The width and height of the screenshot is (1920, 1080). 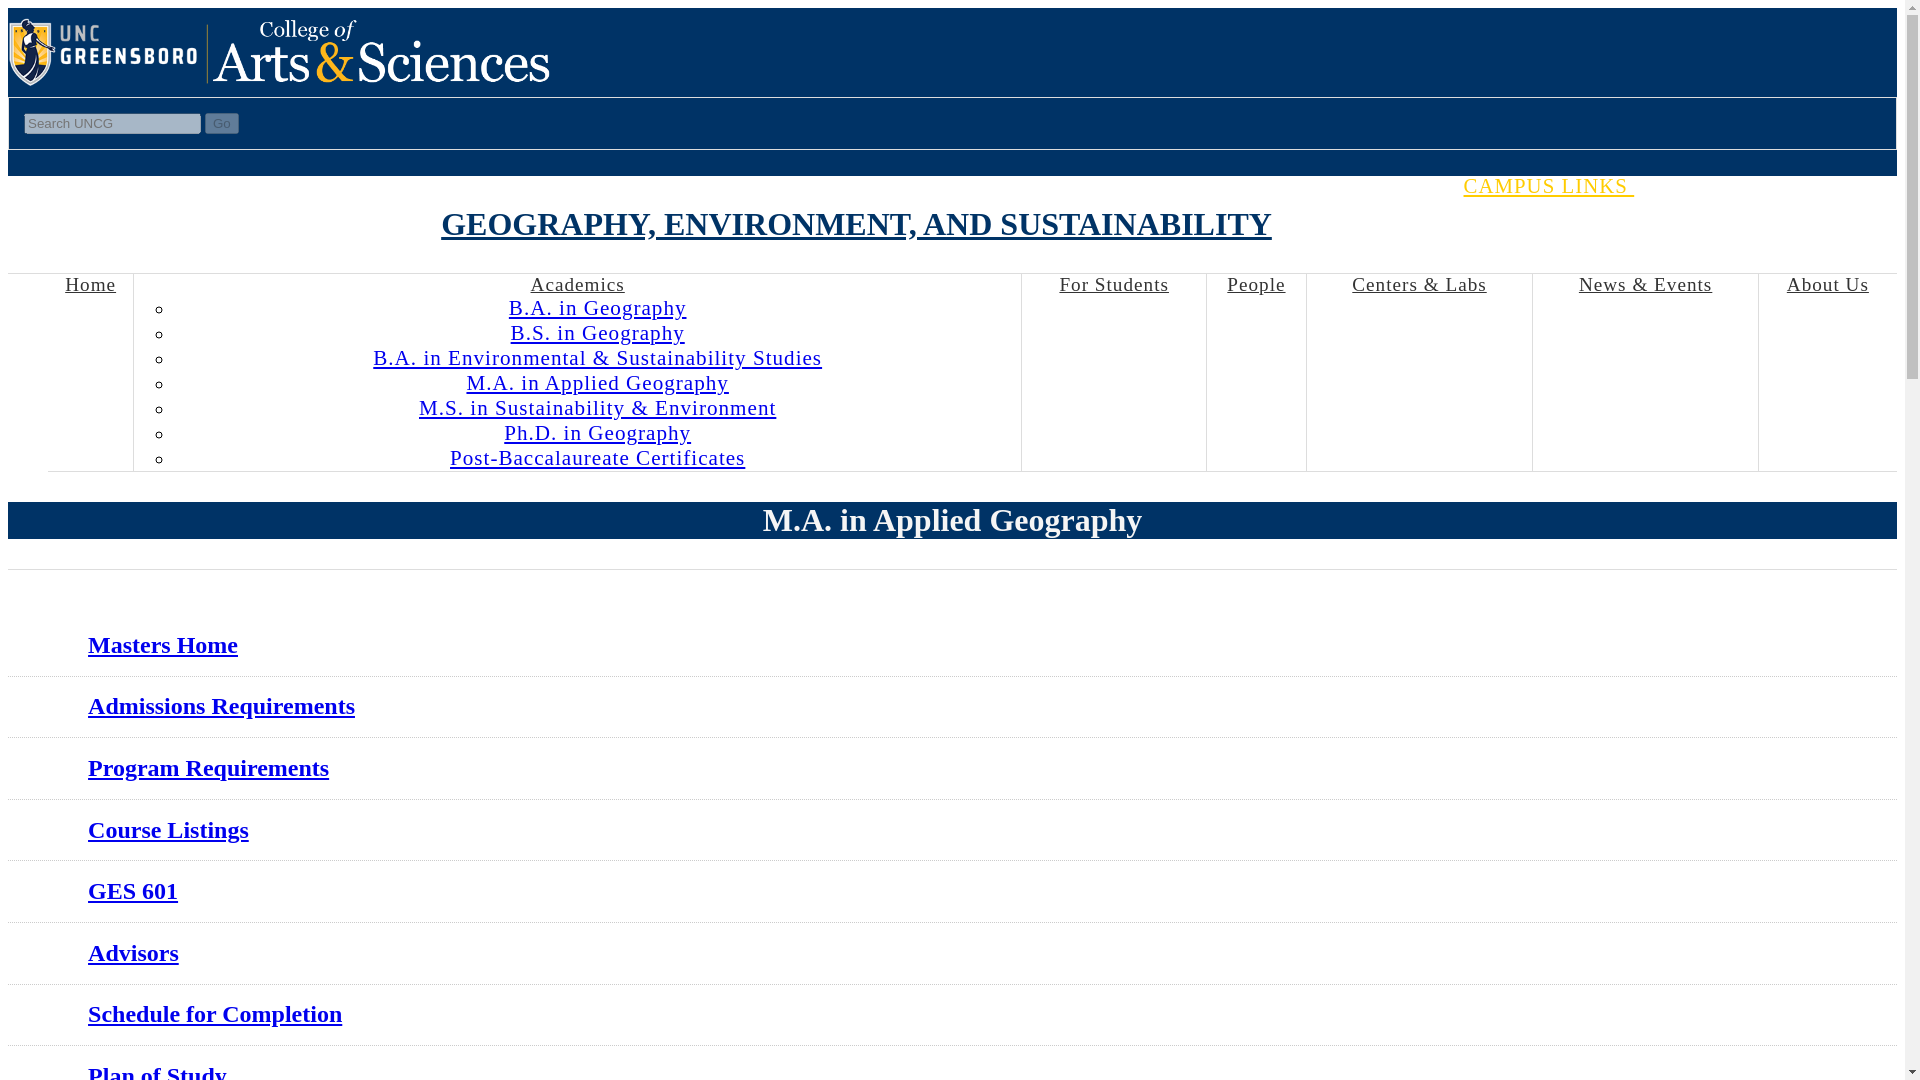 What do you see at coordinates (1848, 210) in the screenshot?
I see `UNCG Directory` at bounding box center [1848, 210].